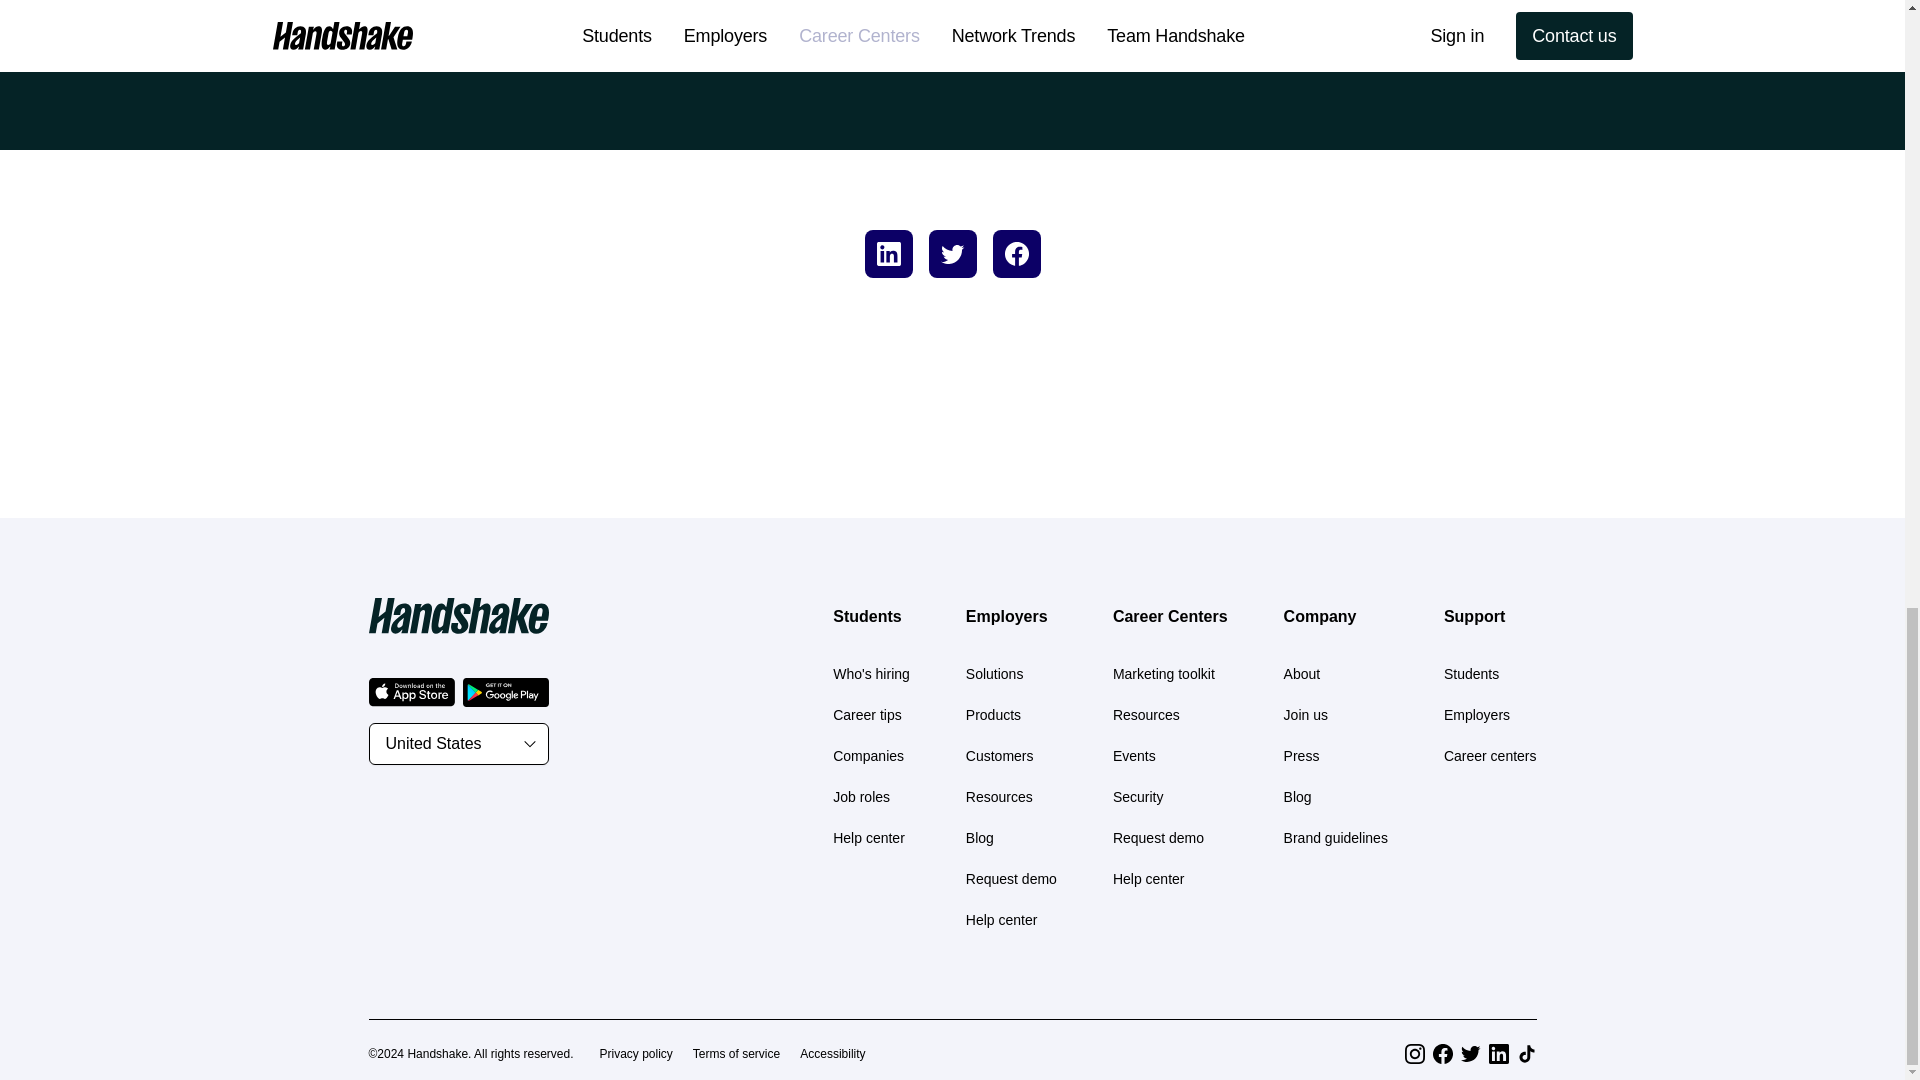 The image size is (1920, 1080). What do you see at coordinates (1470, 1054) in the screenshot?
I see `Twitter` at bounding box center [1470, 1054].